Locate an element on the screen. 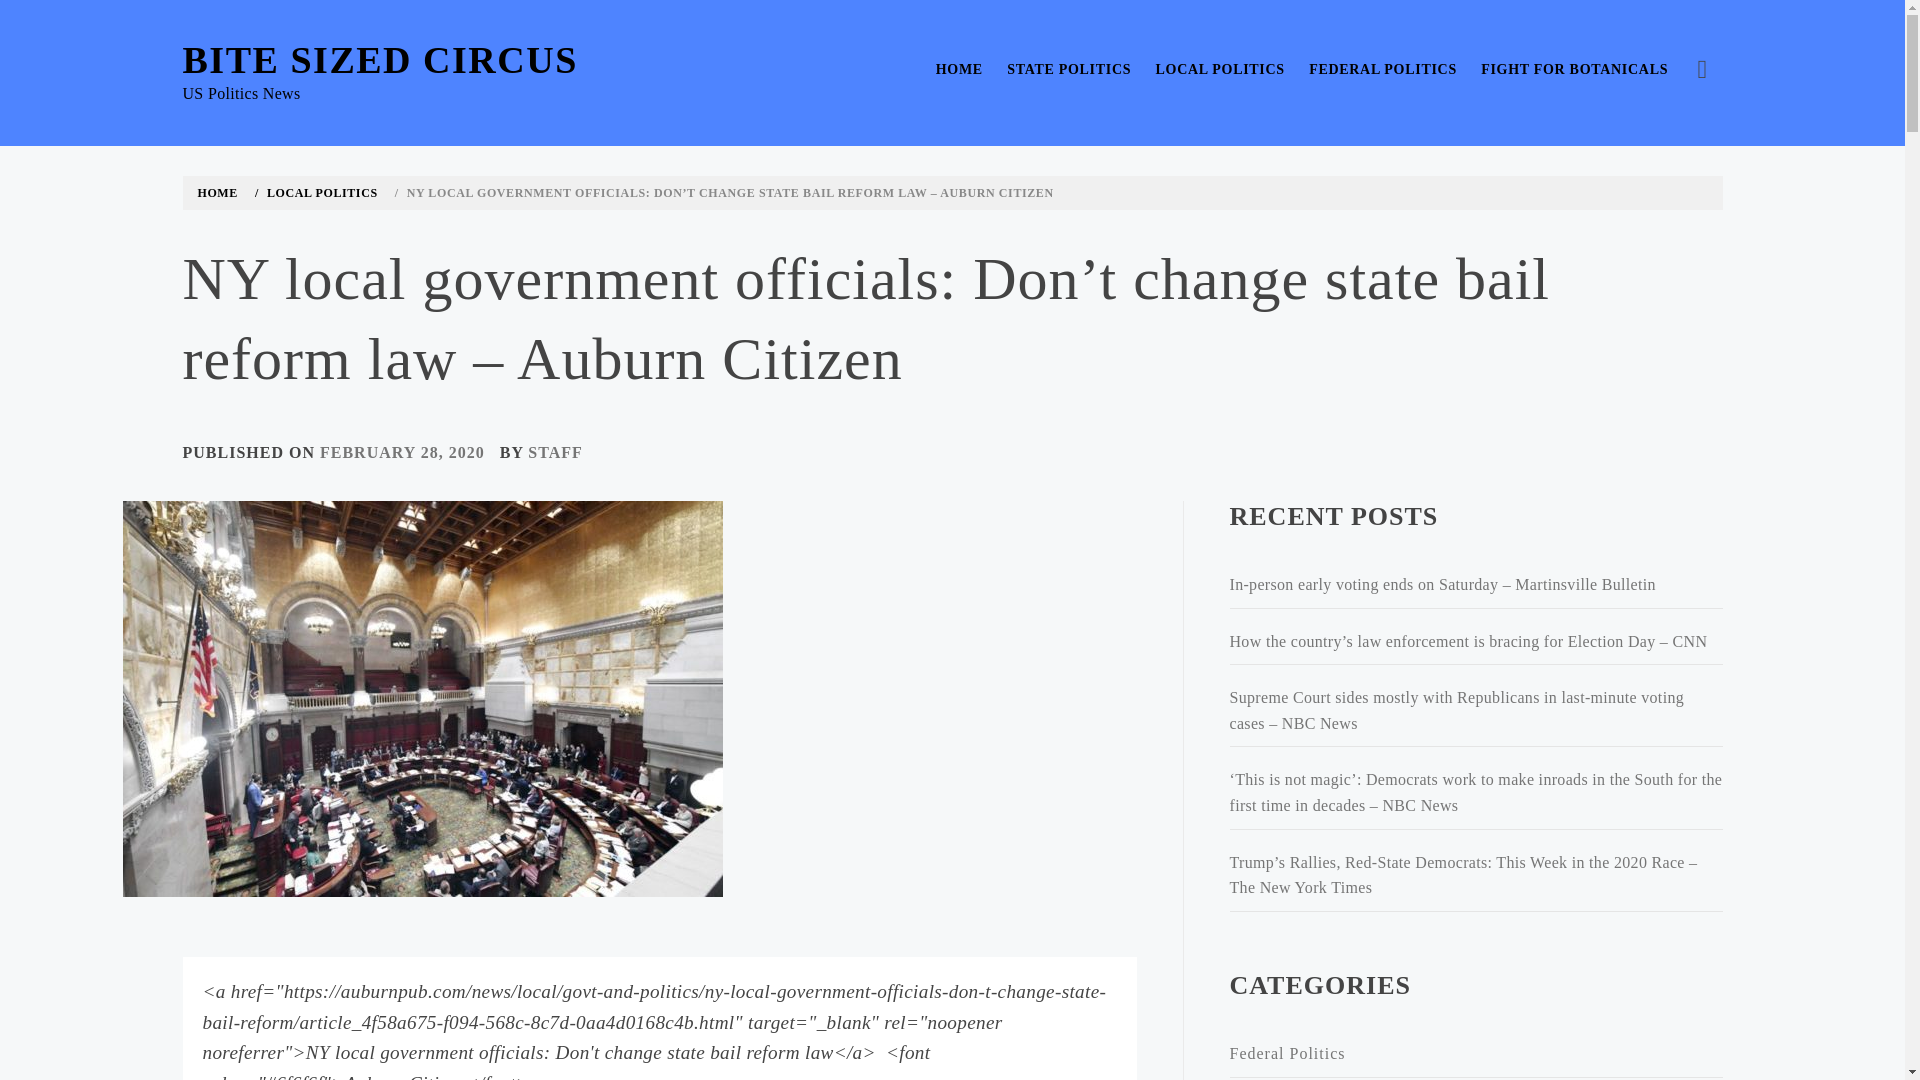 The height and width of the screenshot is (1080, 1920). LOCAL POLITICS is located at coordinates (1220, 70).